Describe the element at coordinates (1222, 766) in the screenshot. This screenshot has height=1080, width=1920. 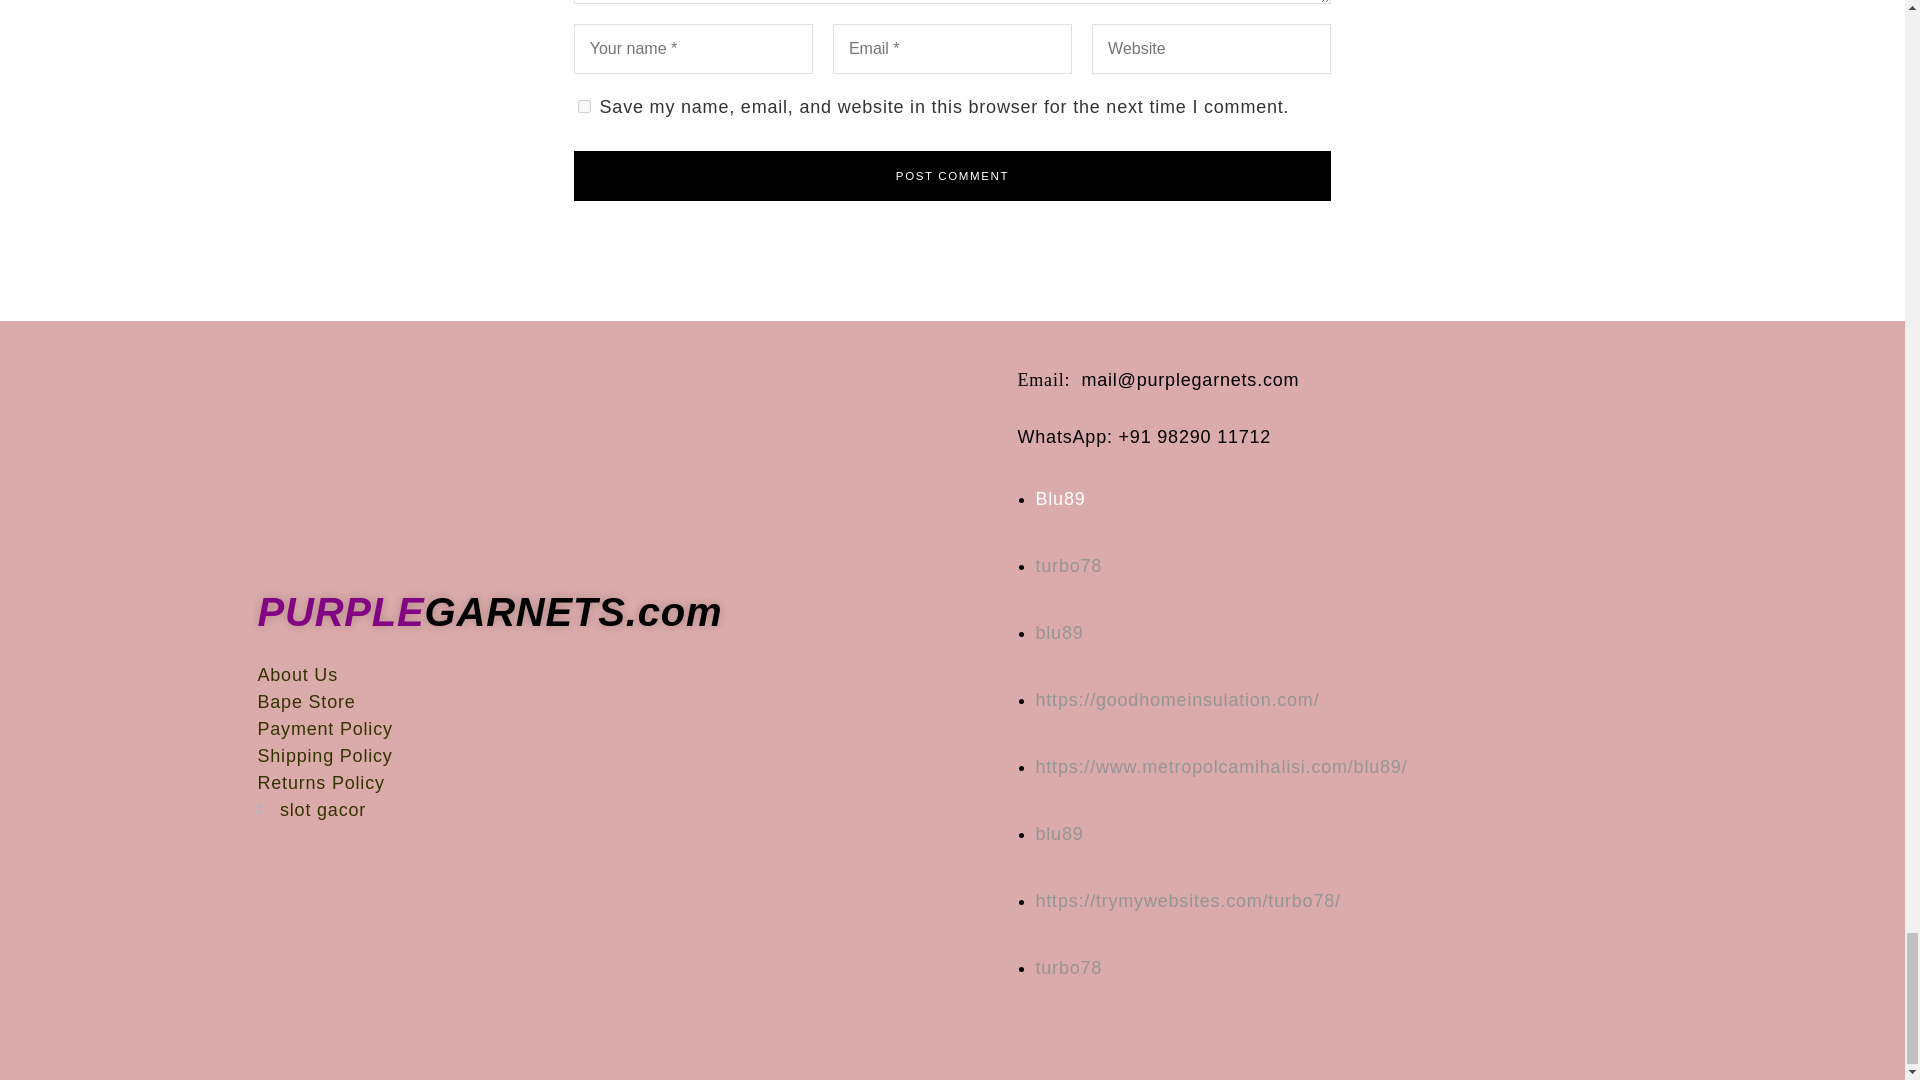
I see `blu89` at that location.